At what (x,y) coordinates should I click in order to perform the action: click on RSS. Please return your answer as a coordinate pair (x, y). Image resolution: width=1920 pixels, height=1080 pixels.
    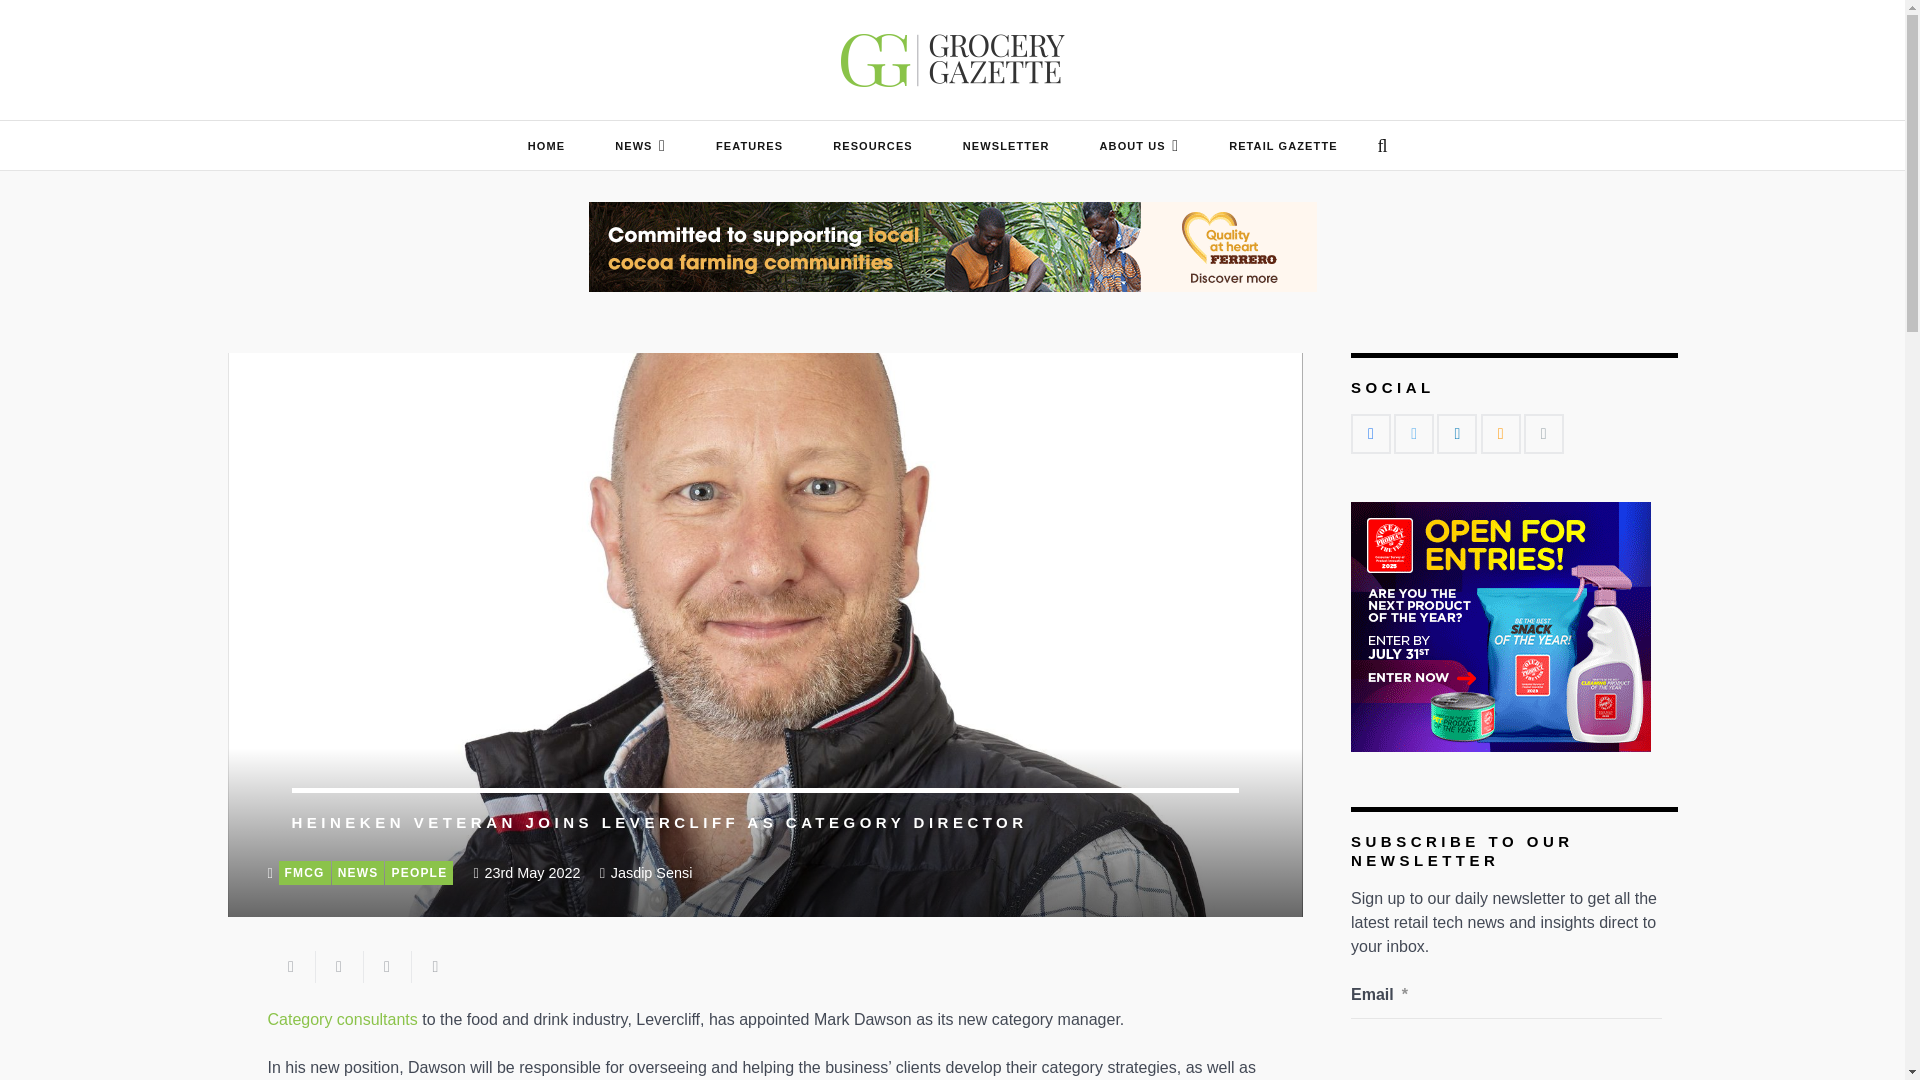
    Looking at the image, I should click on (1500, 433).